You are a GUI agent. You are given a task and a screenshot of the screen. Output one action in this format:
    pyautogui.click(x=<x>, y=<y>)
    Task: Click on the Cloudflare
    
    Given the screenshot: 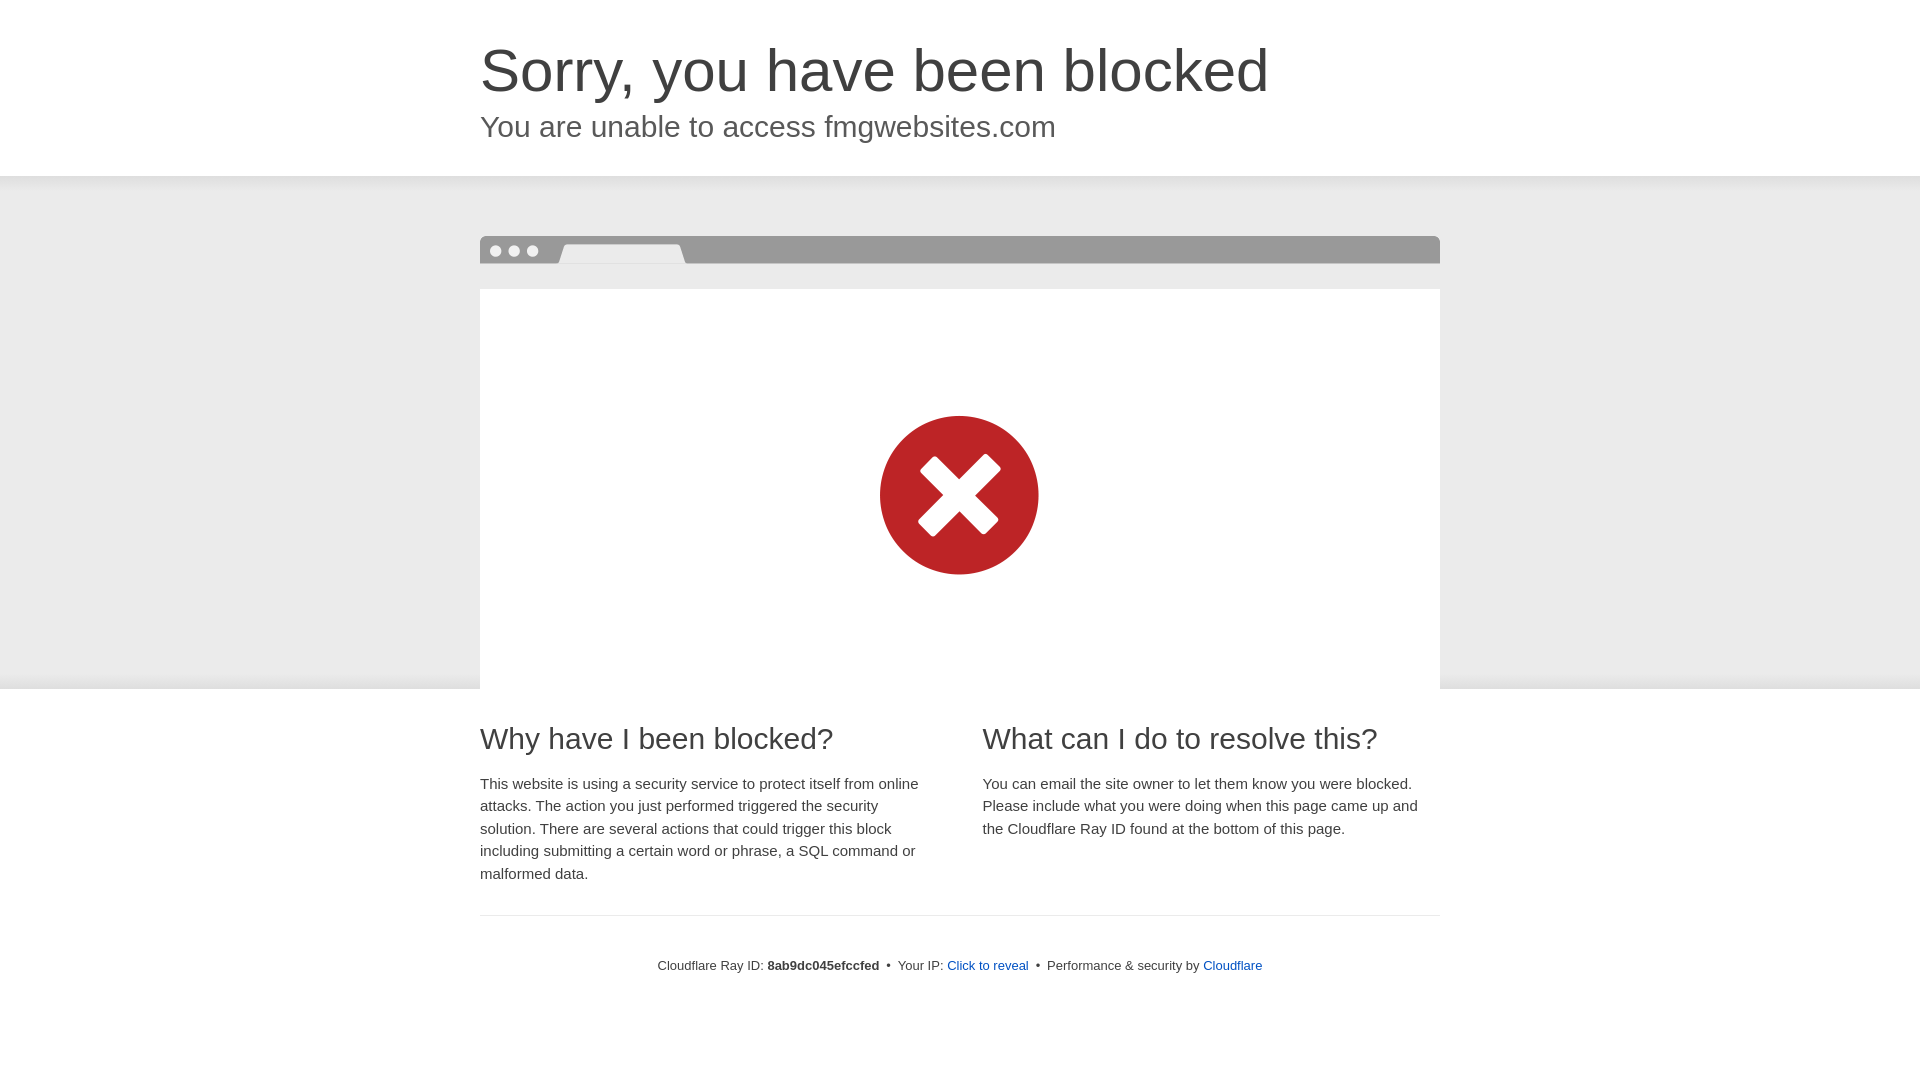 What is the action you would take?
    pyautogui.click(x=1232, y=965)
    